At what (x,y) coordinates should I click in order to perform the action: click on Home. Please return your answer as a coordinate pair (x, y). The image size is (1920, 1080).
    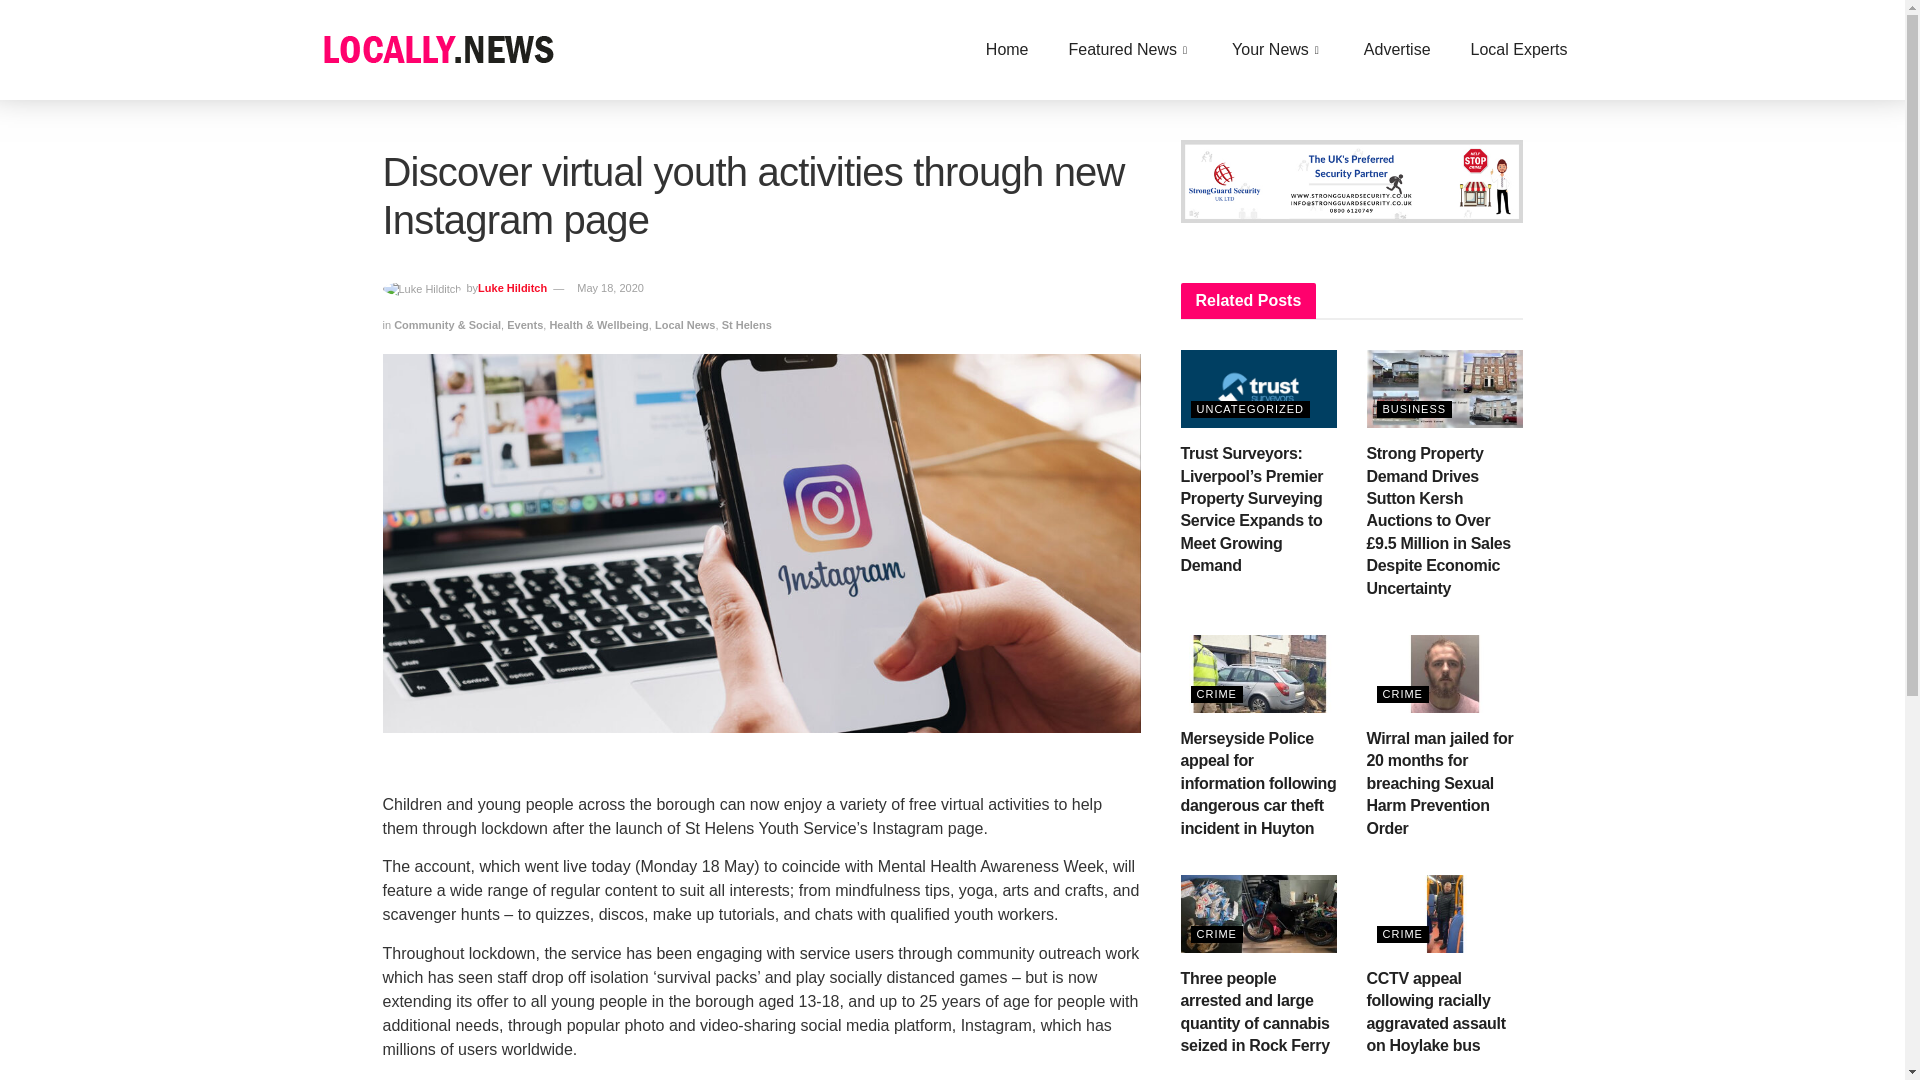
    Looking at the image, I should click on (1006, 49).